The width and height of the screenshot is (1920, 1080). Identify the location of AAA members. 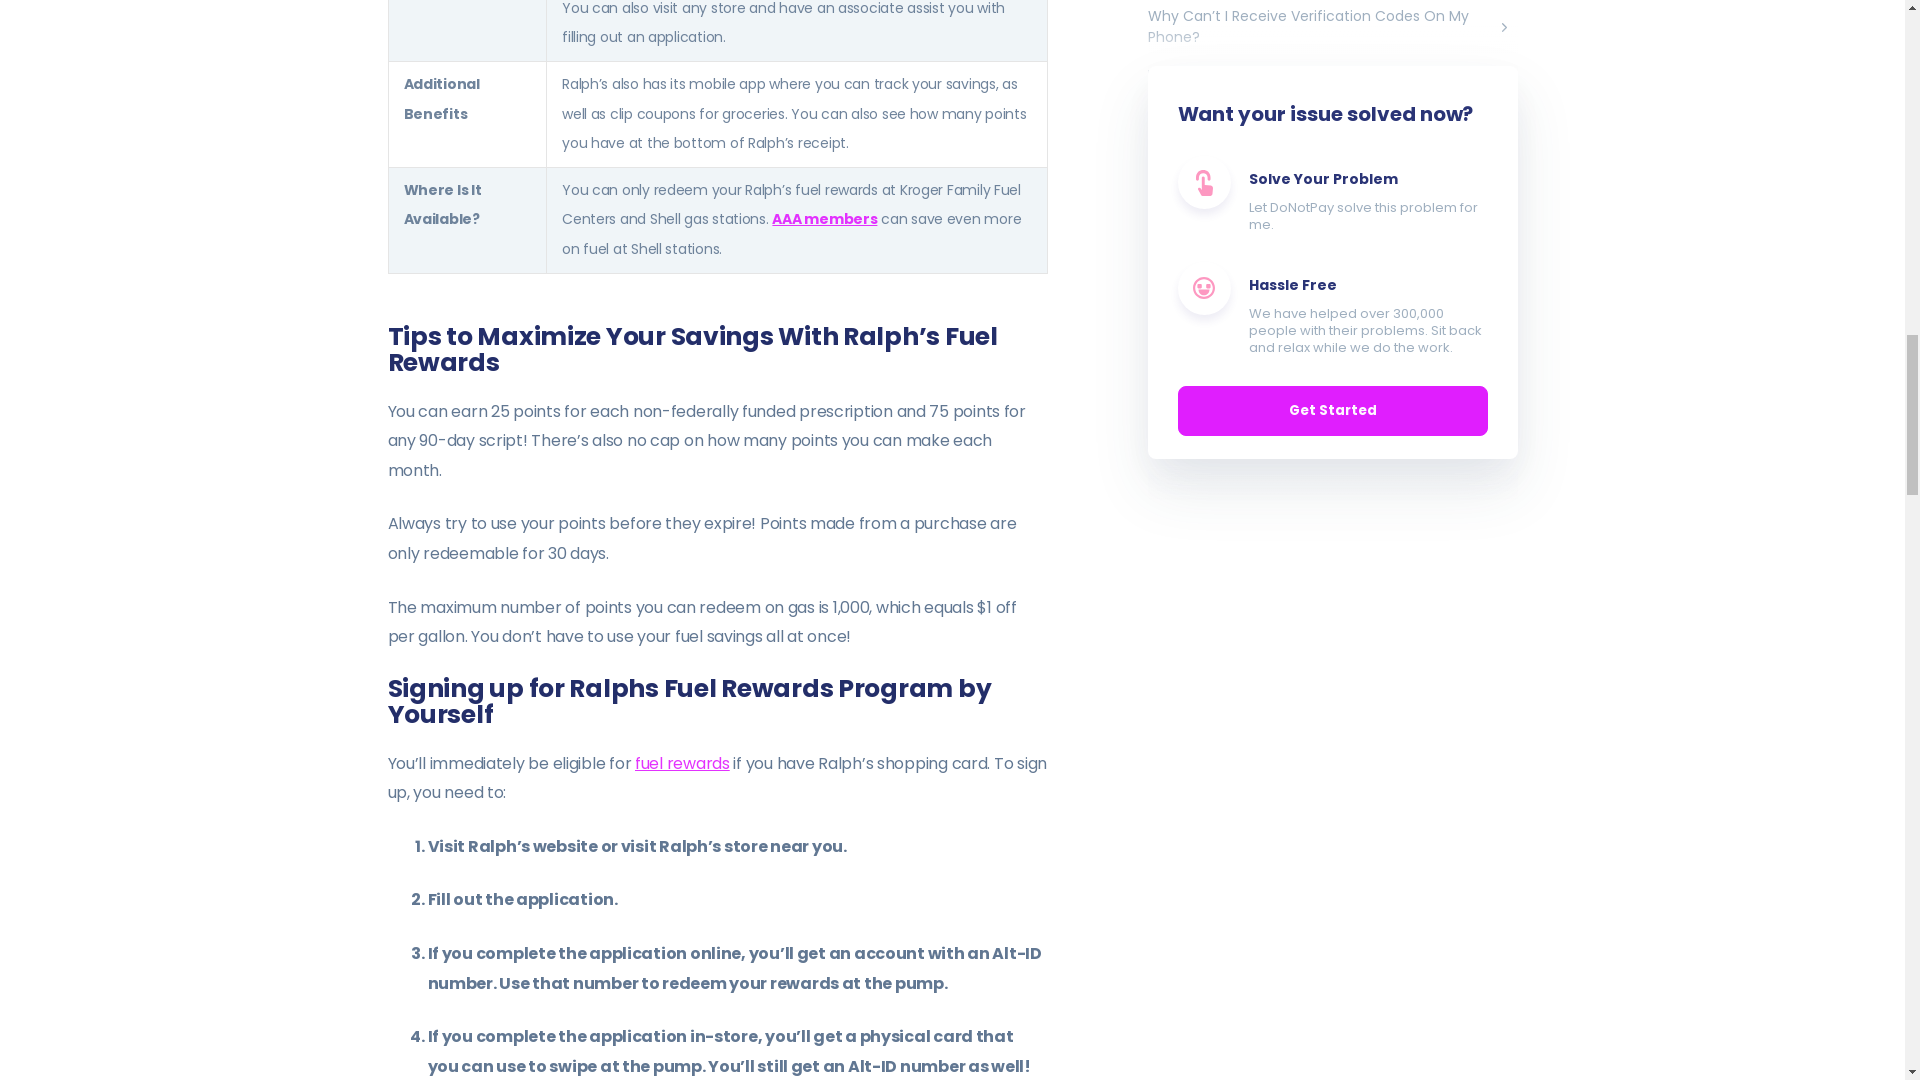
(824, 218).